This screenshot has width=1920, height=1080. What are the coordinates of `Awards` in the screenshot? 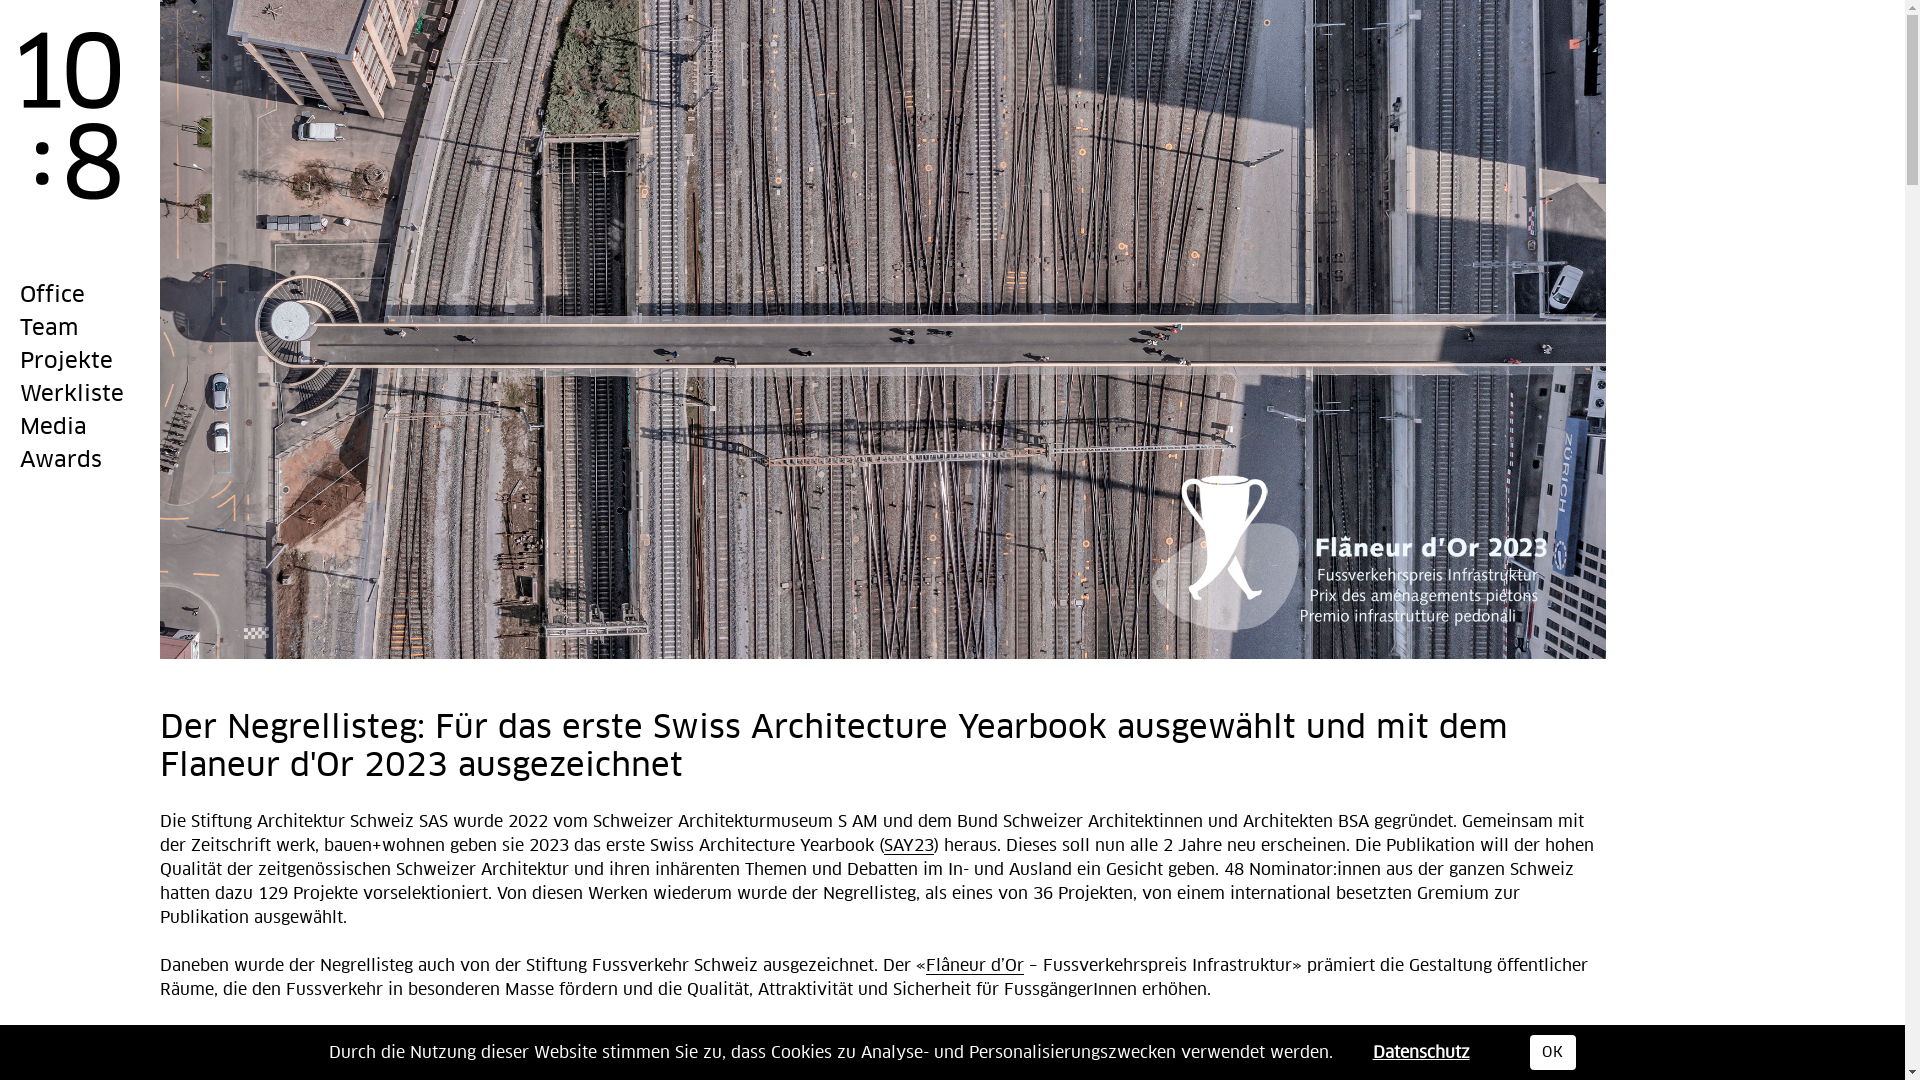 It's located at (61, 462).